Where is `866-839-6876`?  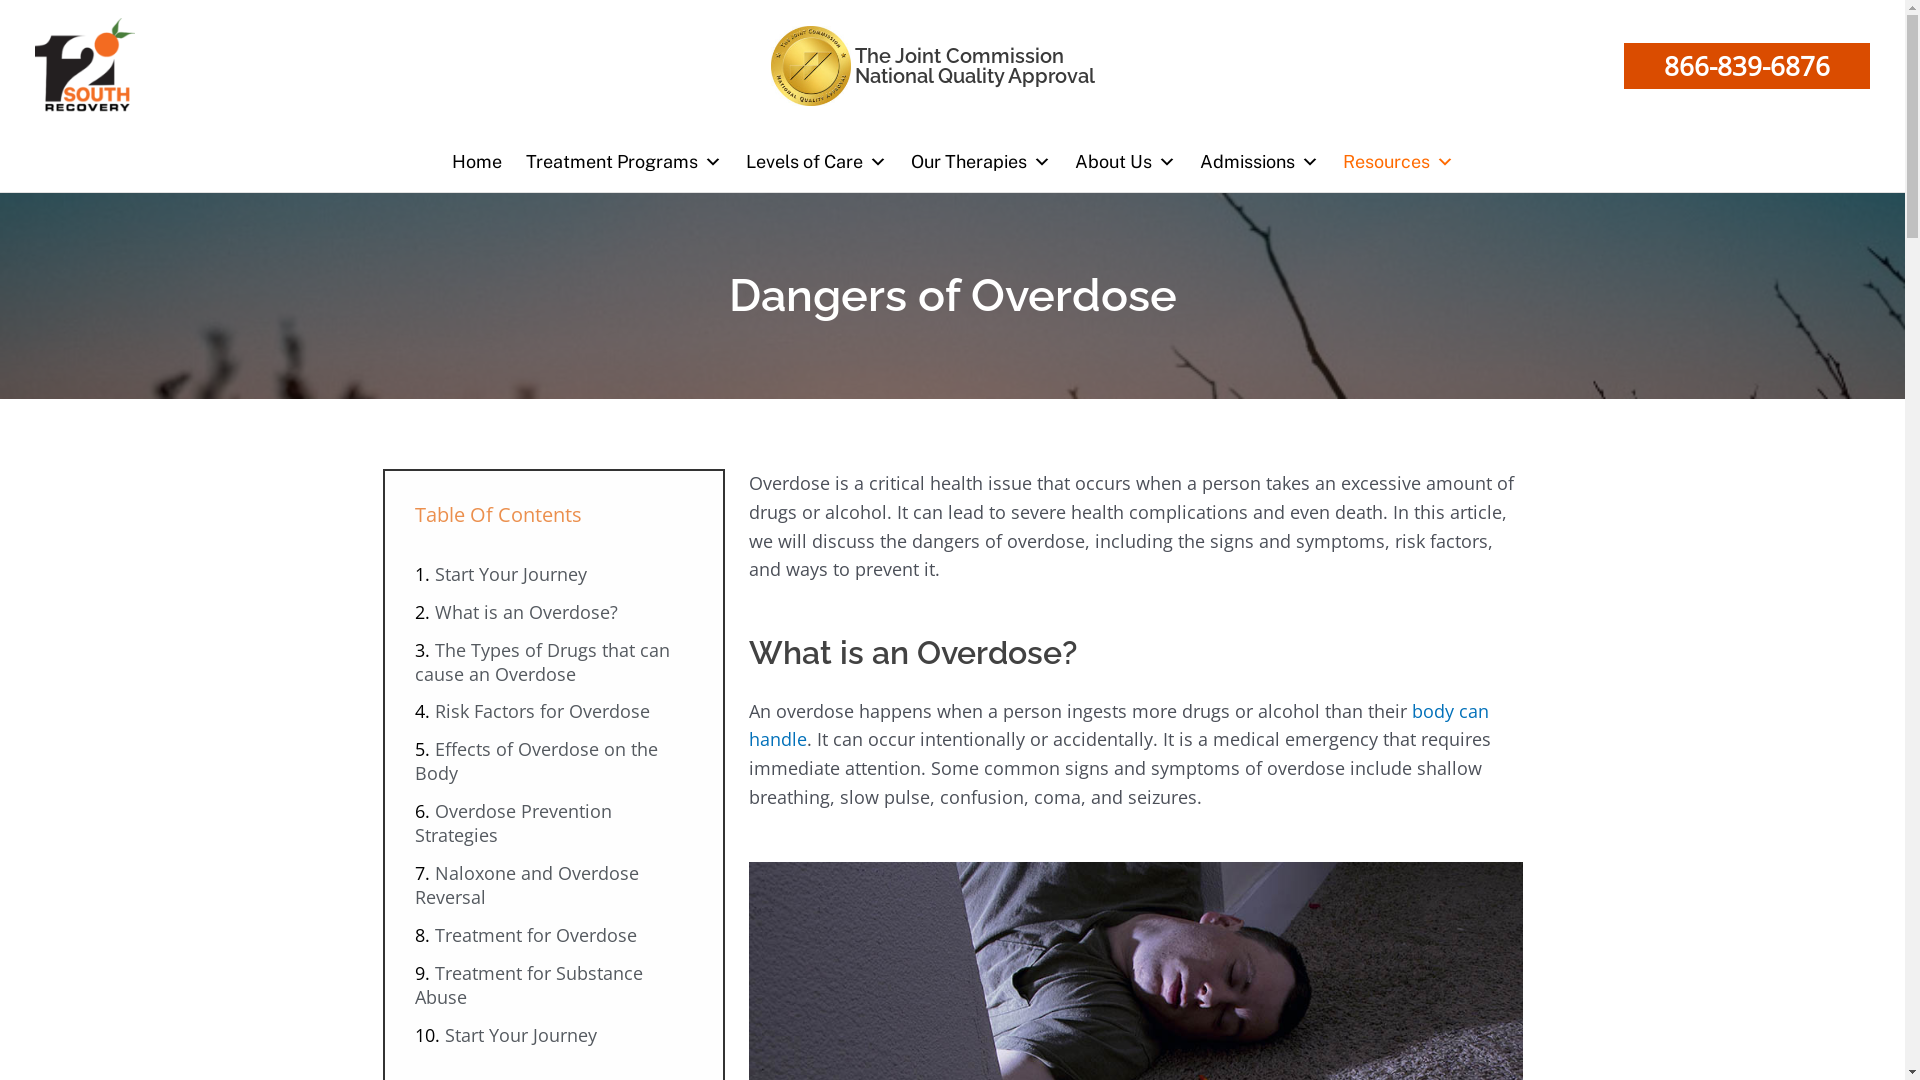 866-839-6876 is located at coordinates (1747, 66).